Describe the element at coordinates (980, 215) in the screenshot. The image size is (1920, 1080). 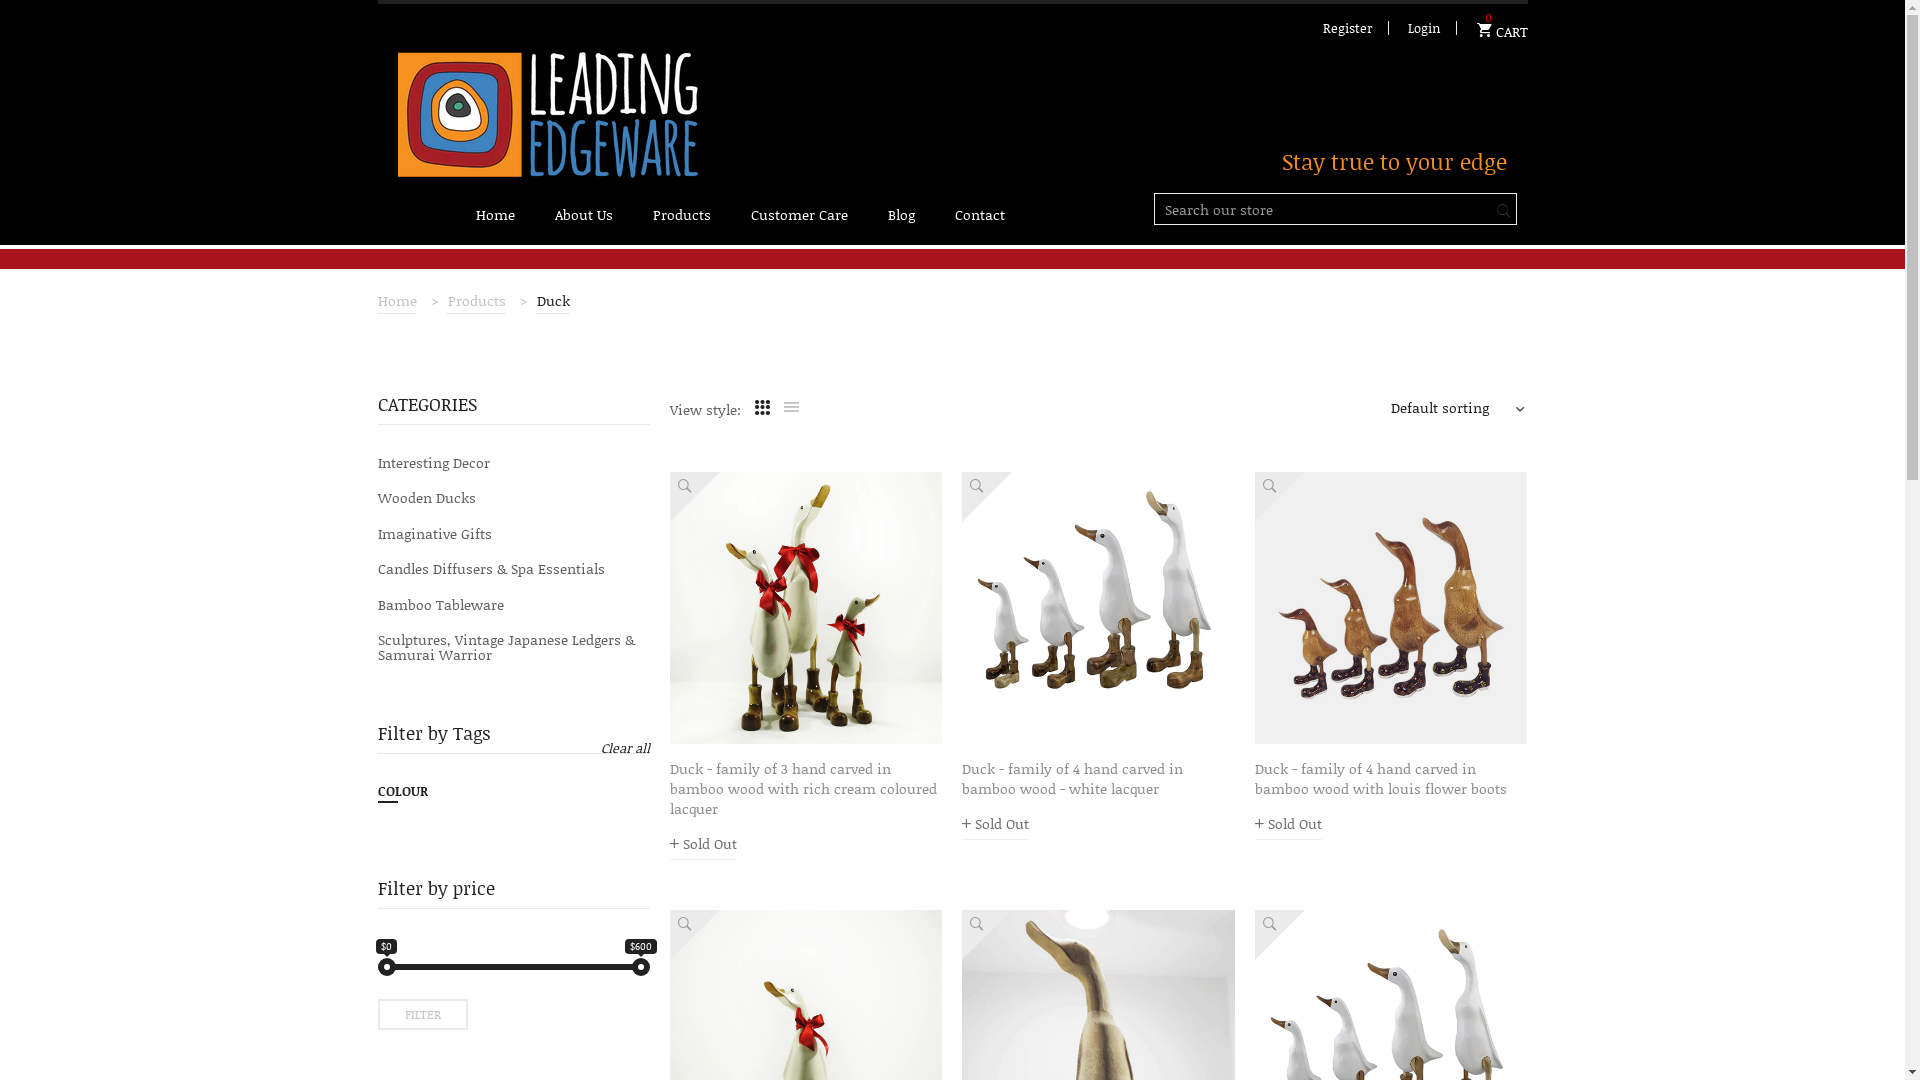
I see `Contact` at that location.